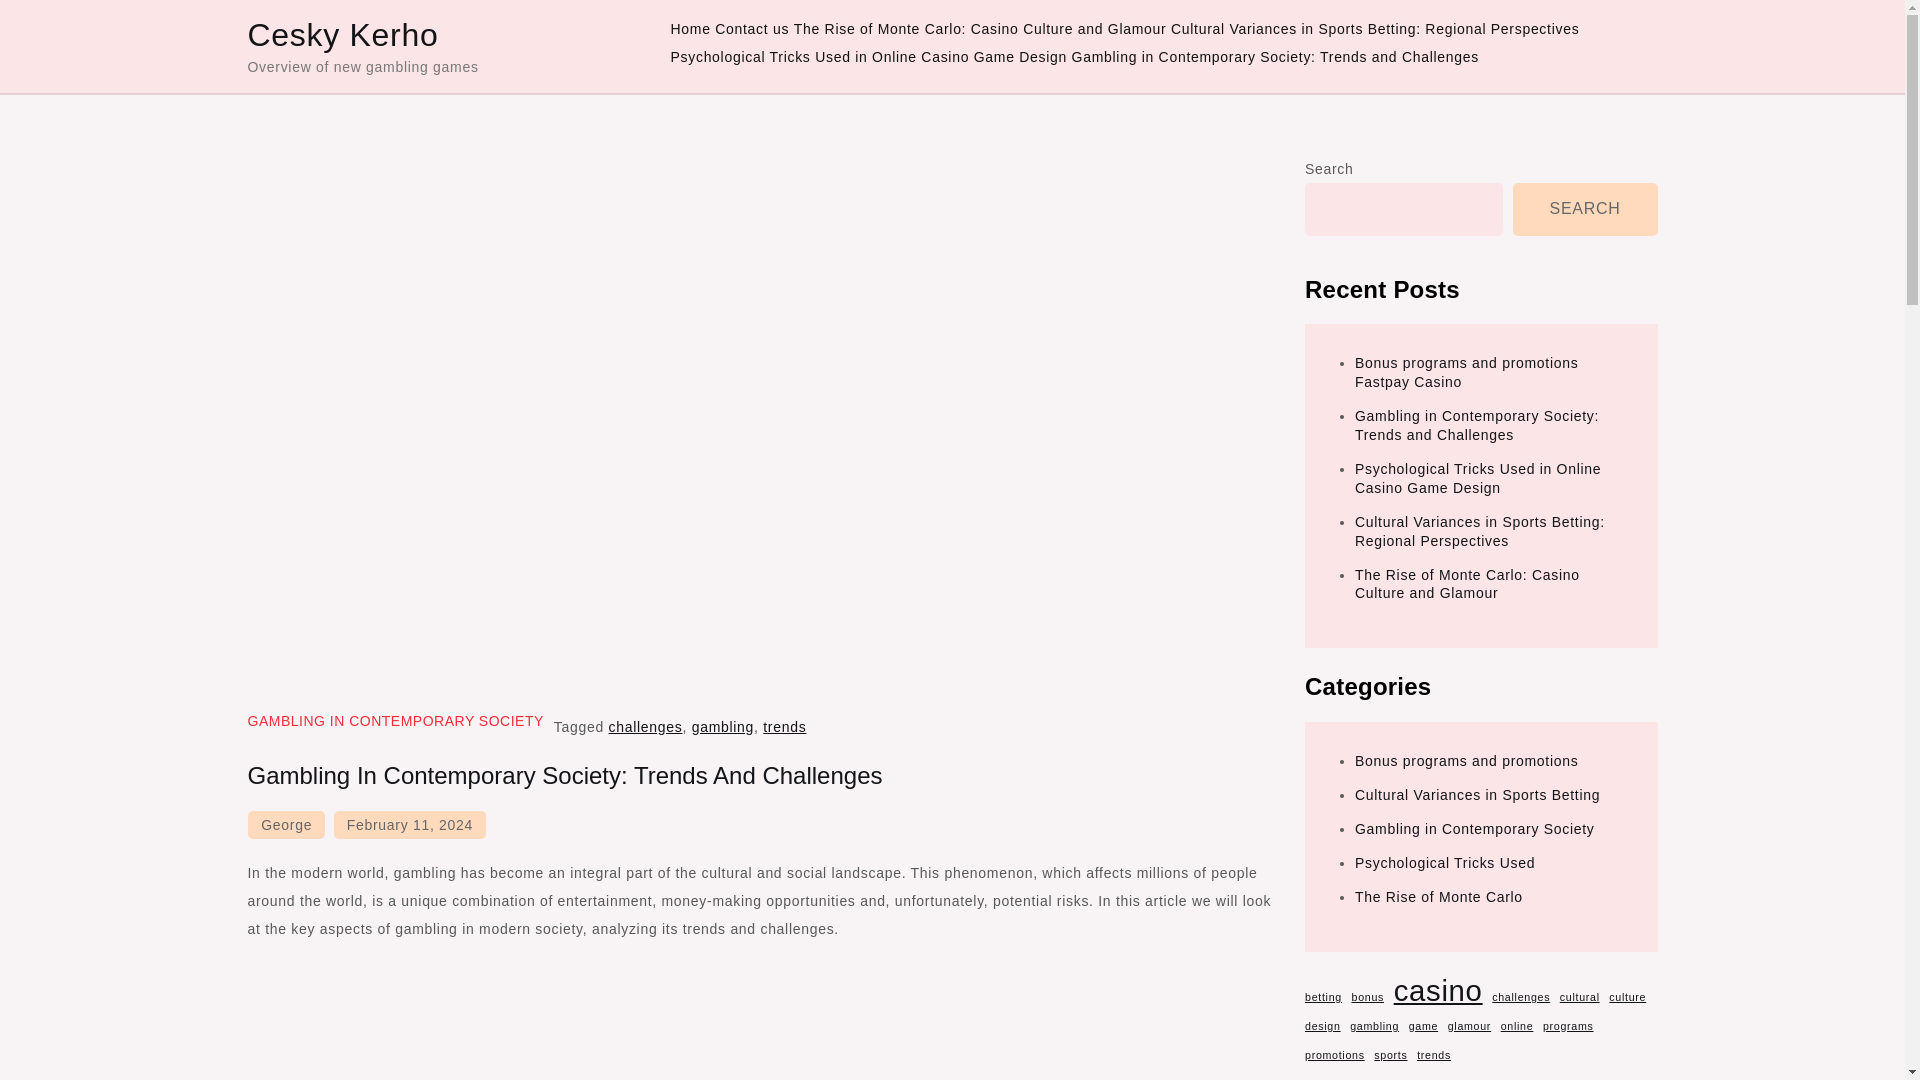 This screenshot has height=1080, width=1920. Describe the element at coordinates (1477, 425) in the screenshot. I see `Gambling in Contemporary Society: Trends and Challenges` at that location.